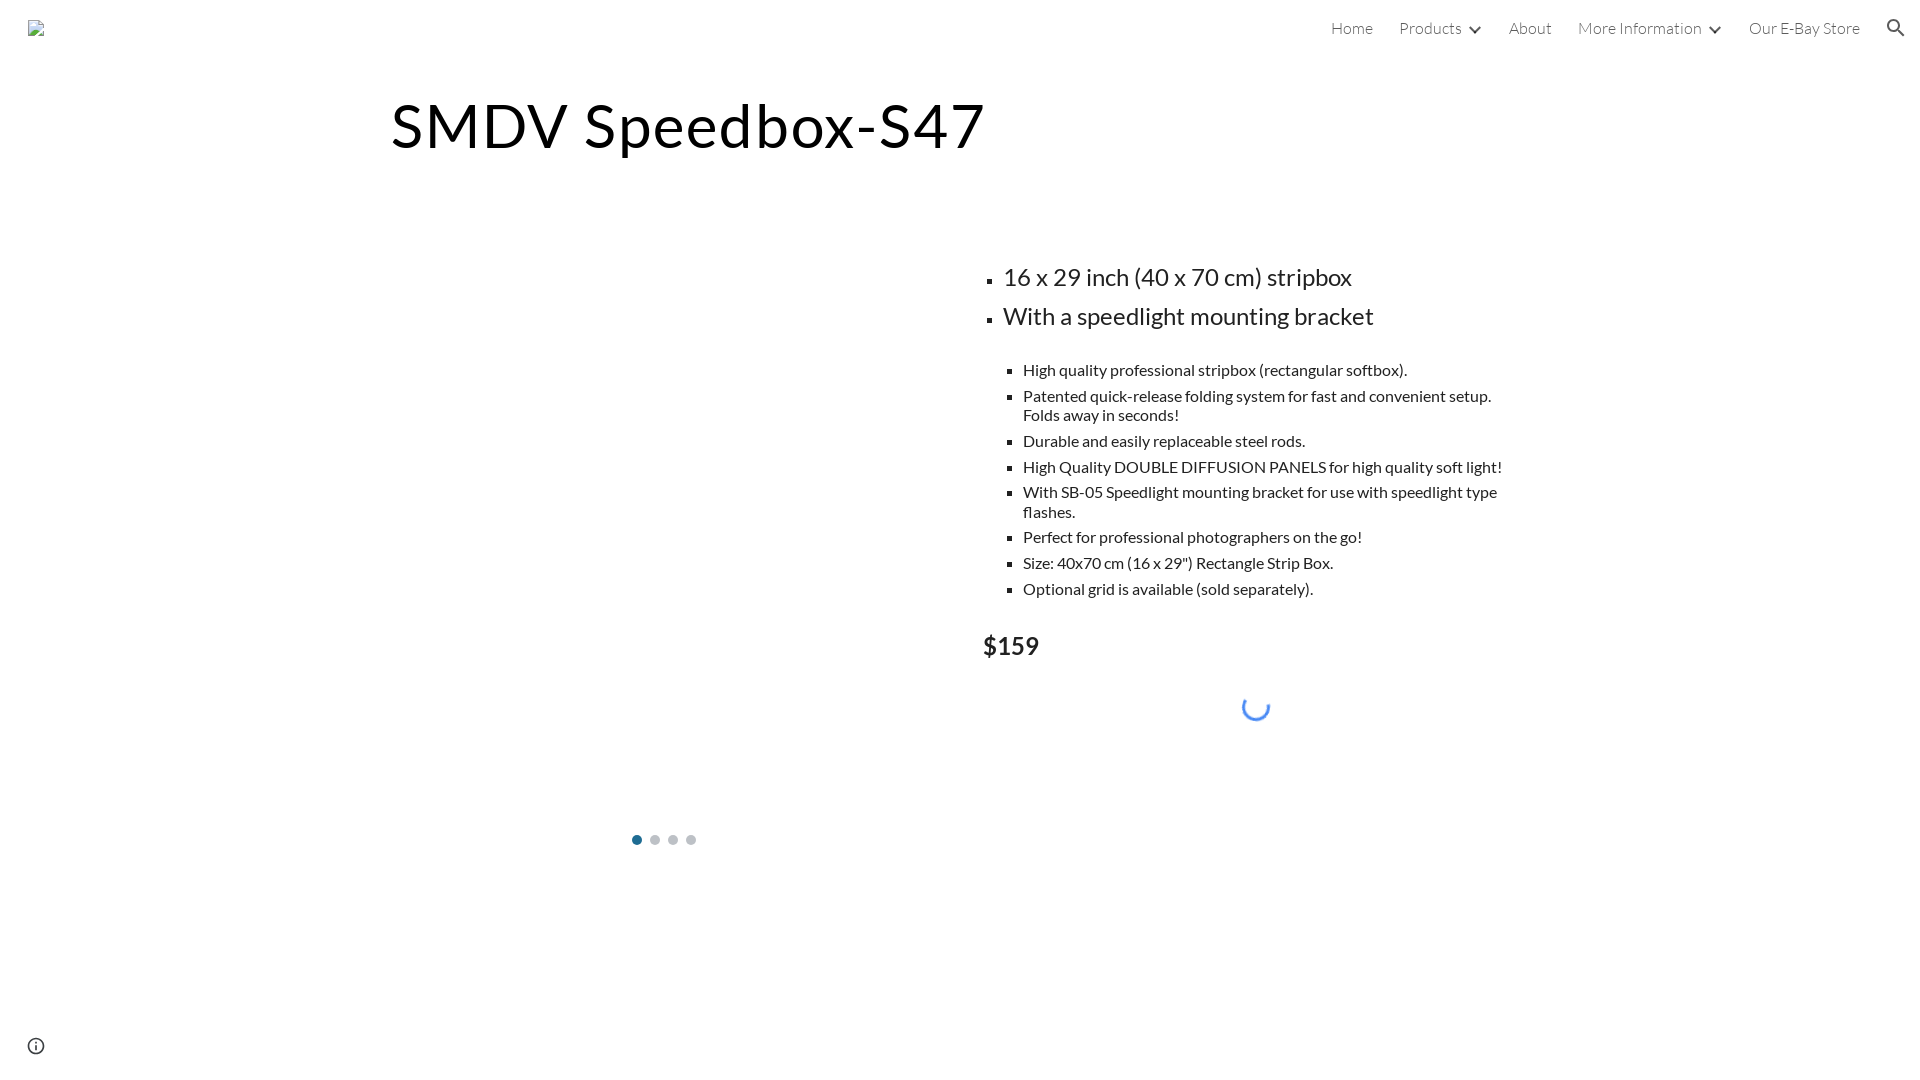  Describe the element at coordinates (1430, 28) in the screenshot. I see `Products` at that location.